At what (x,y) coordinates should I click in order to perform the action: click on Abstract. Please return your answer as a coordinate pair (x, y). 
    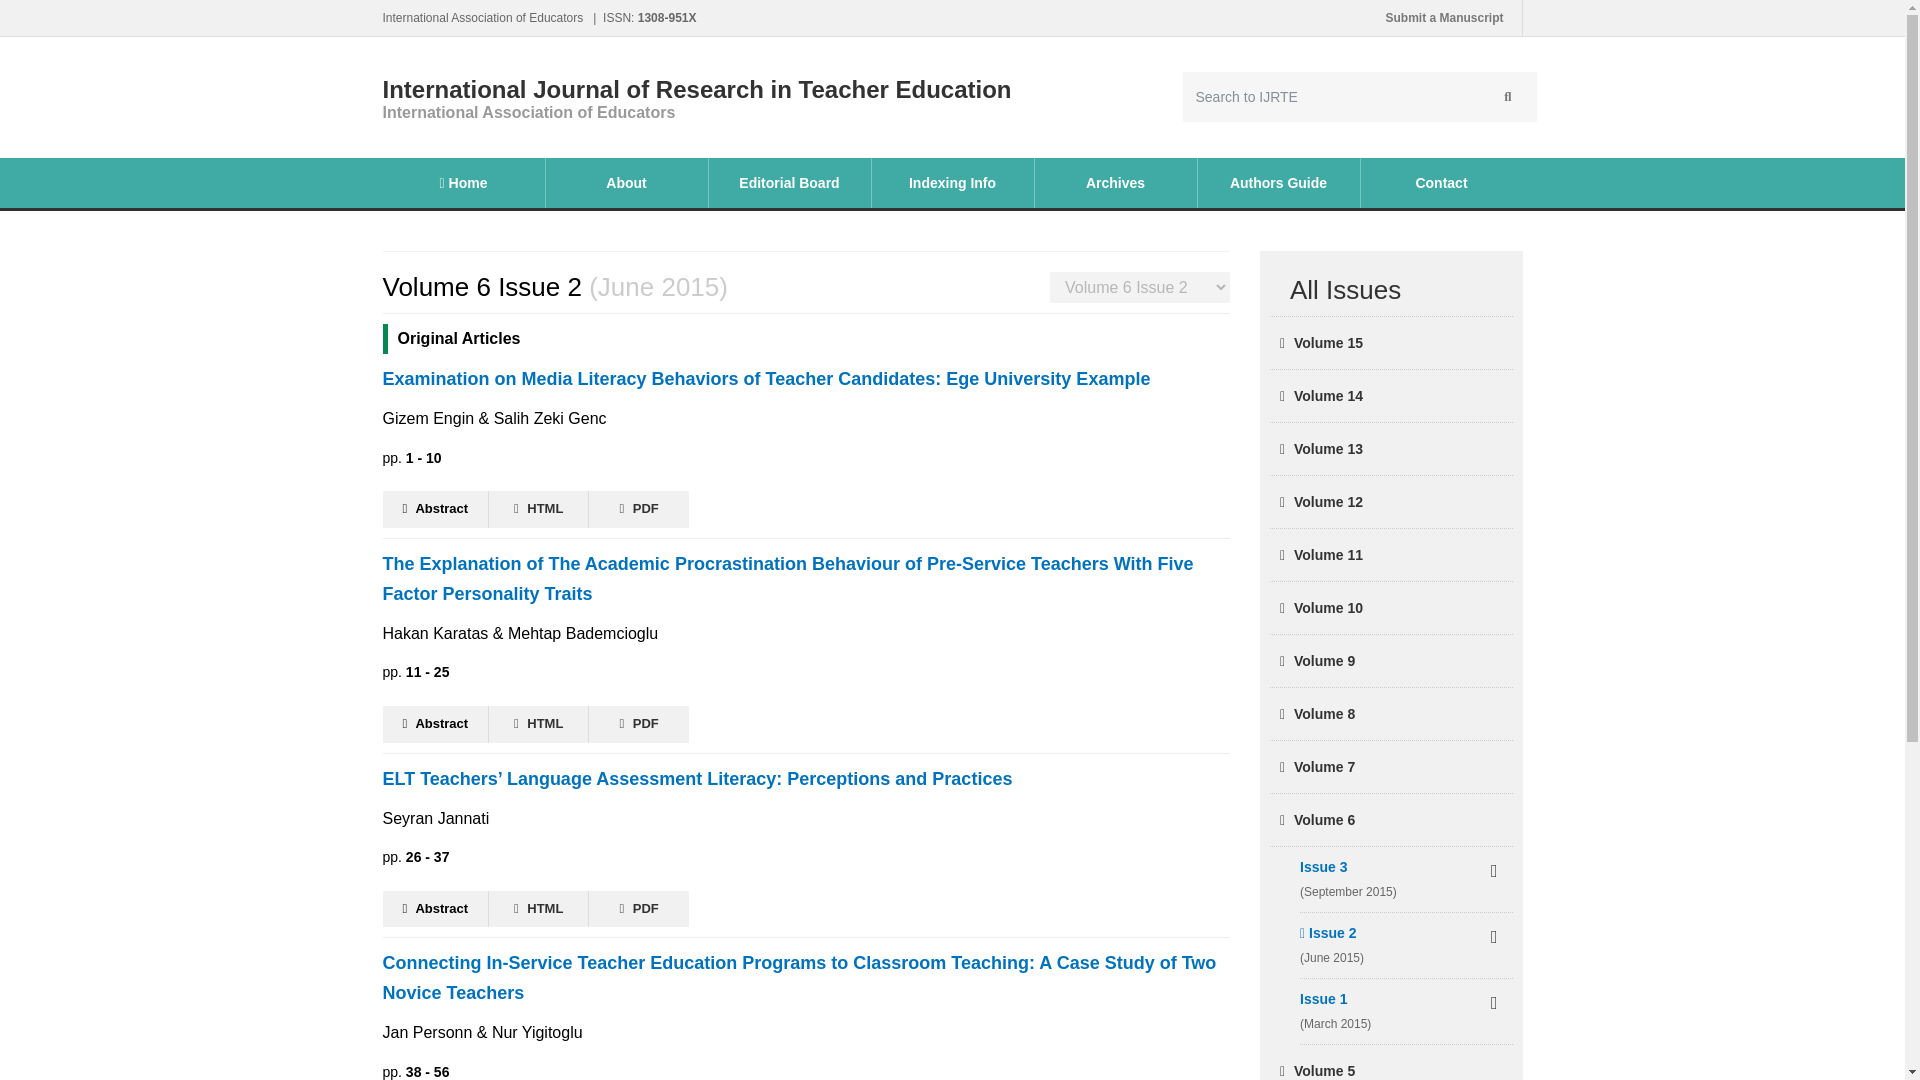
    Looking at the image, I should click on (436, 724).